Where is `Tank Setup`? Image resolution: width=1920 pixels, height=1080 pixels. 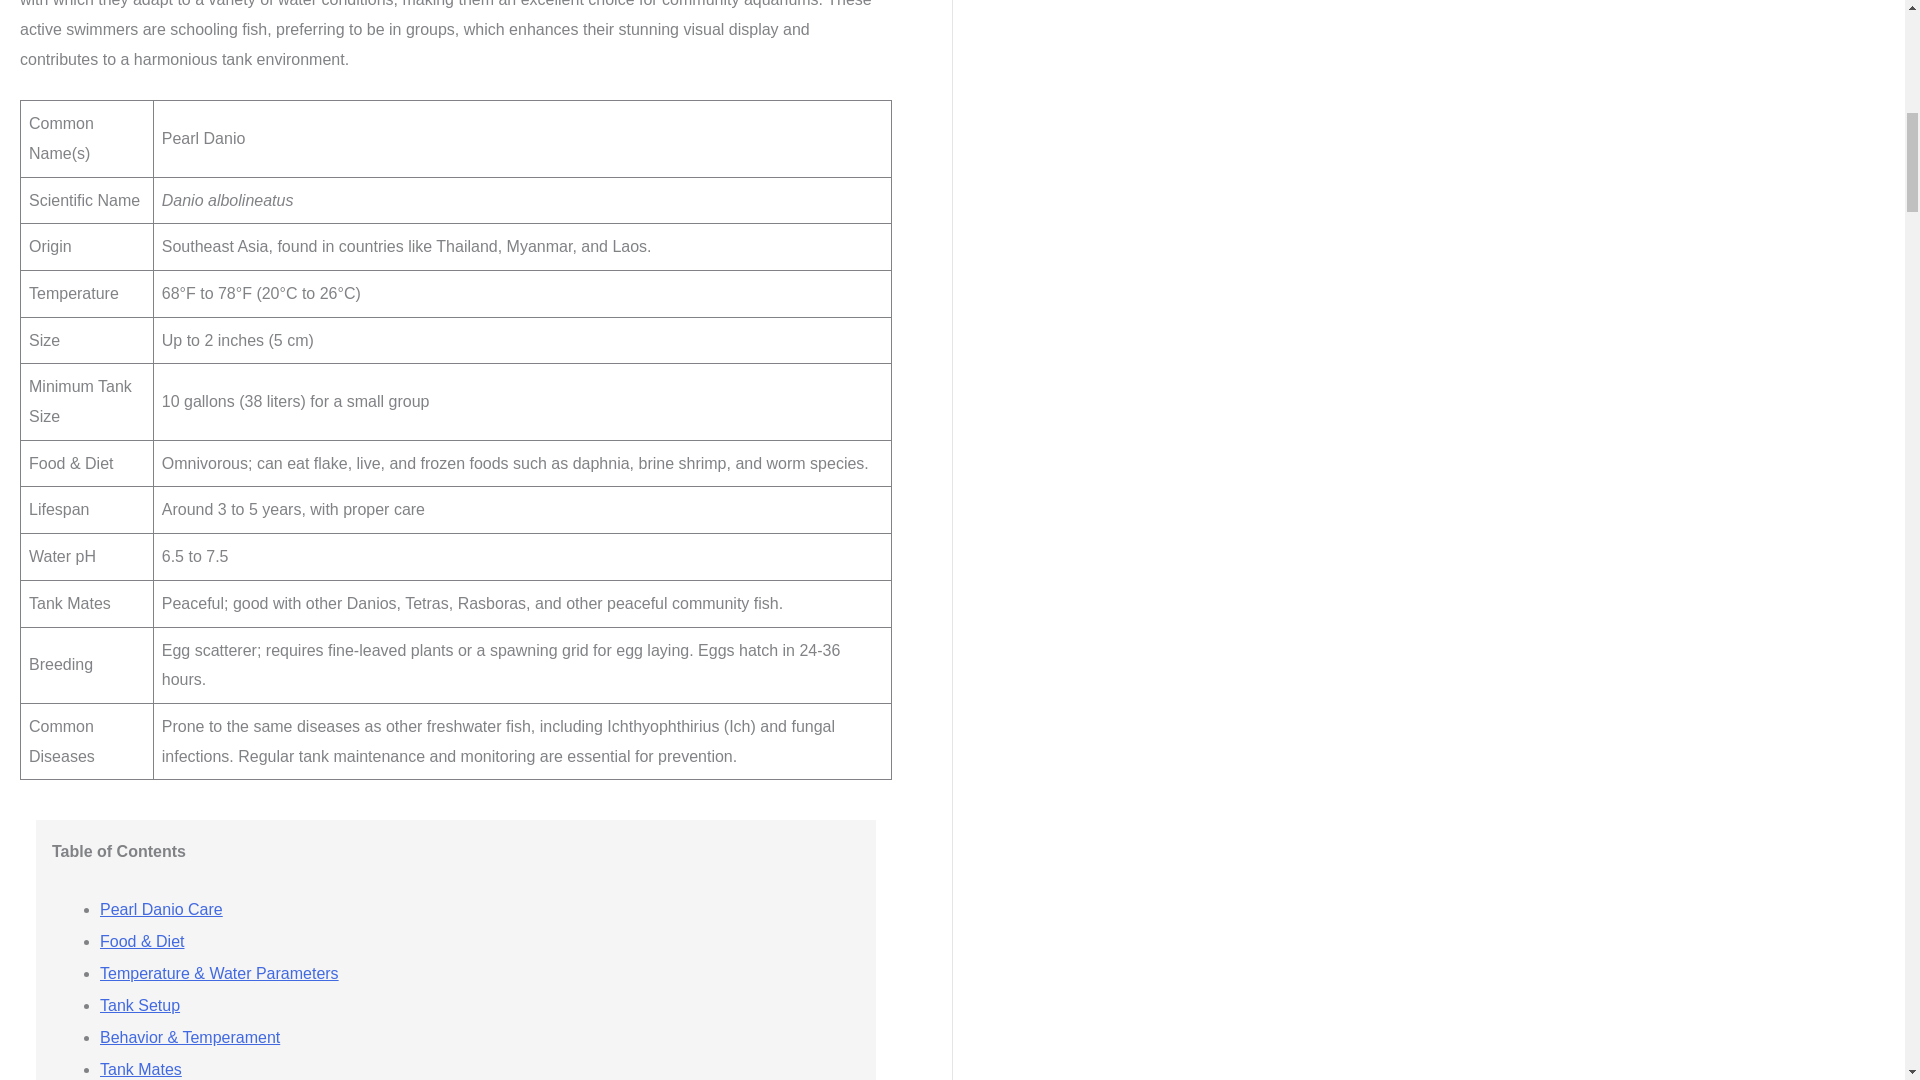
Tank Setup is located at coordinates (140, 1005).